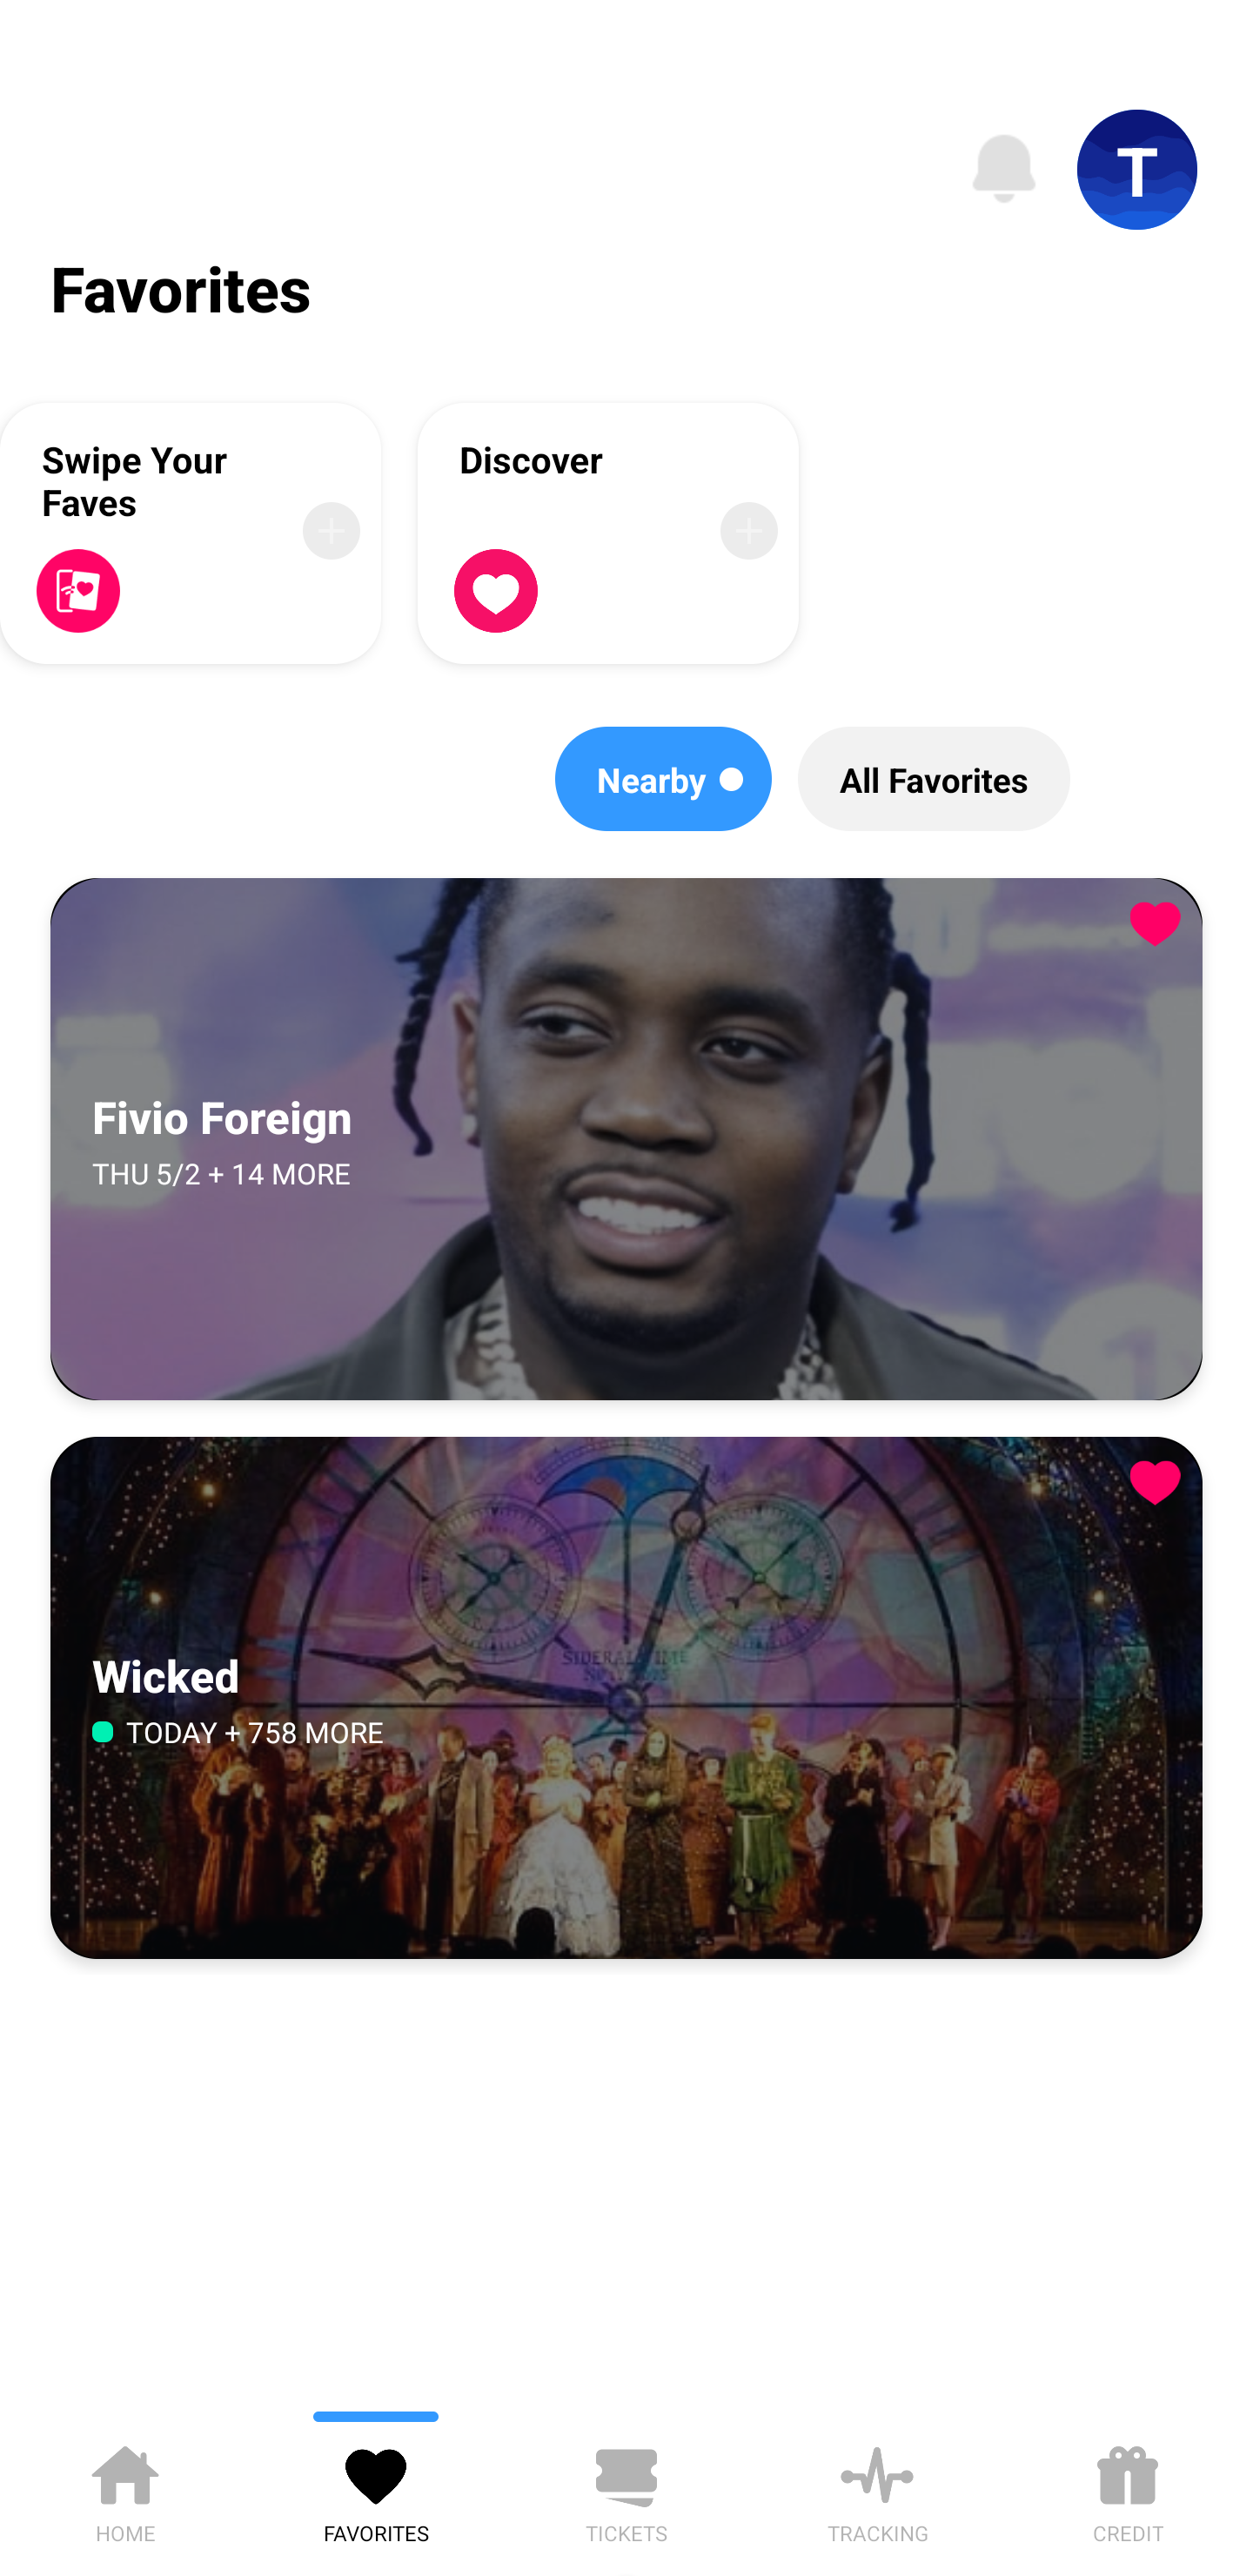 Image resolution: width=1253 pixels, height=2576 pixels. Describe the element at coordinates (663, 779) in the screenshot. I see `Nearby` at that location.